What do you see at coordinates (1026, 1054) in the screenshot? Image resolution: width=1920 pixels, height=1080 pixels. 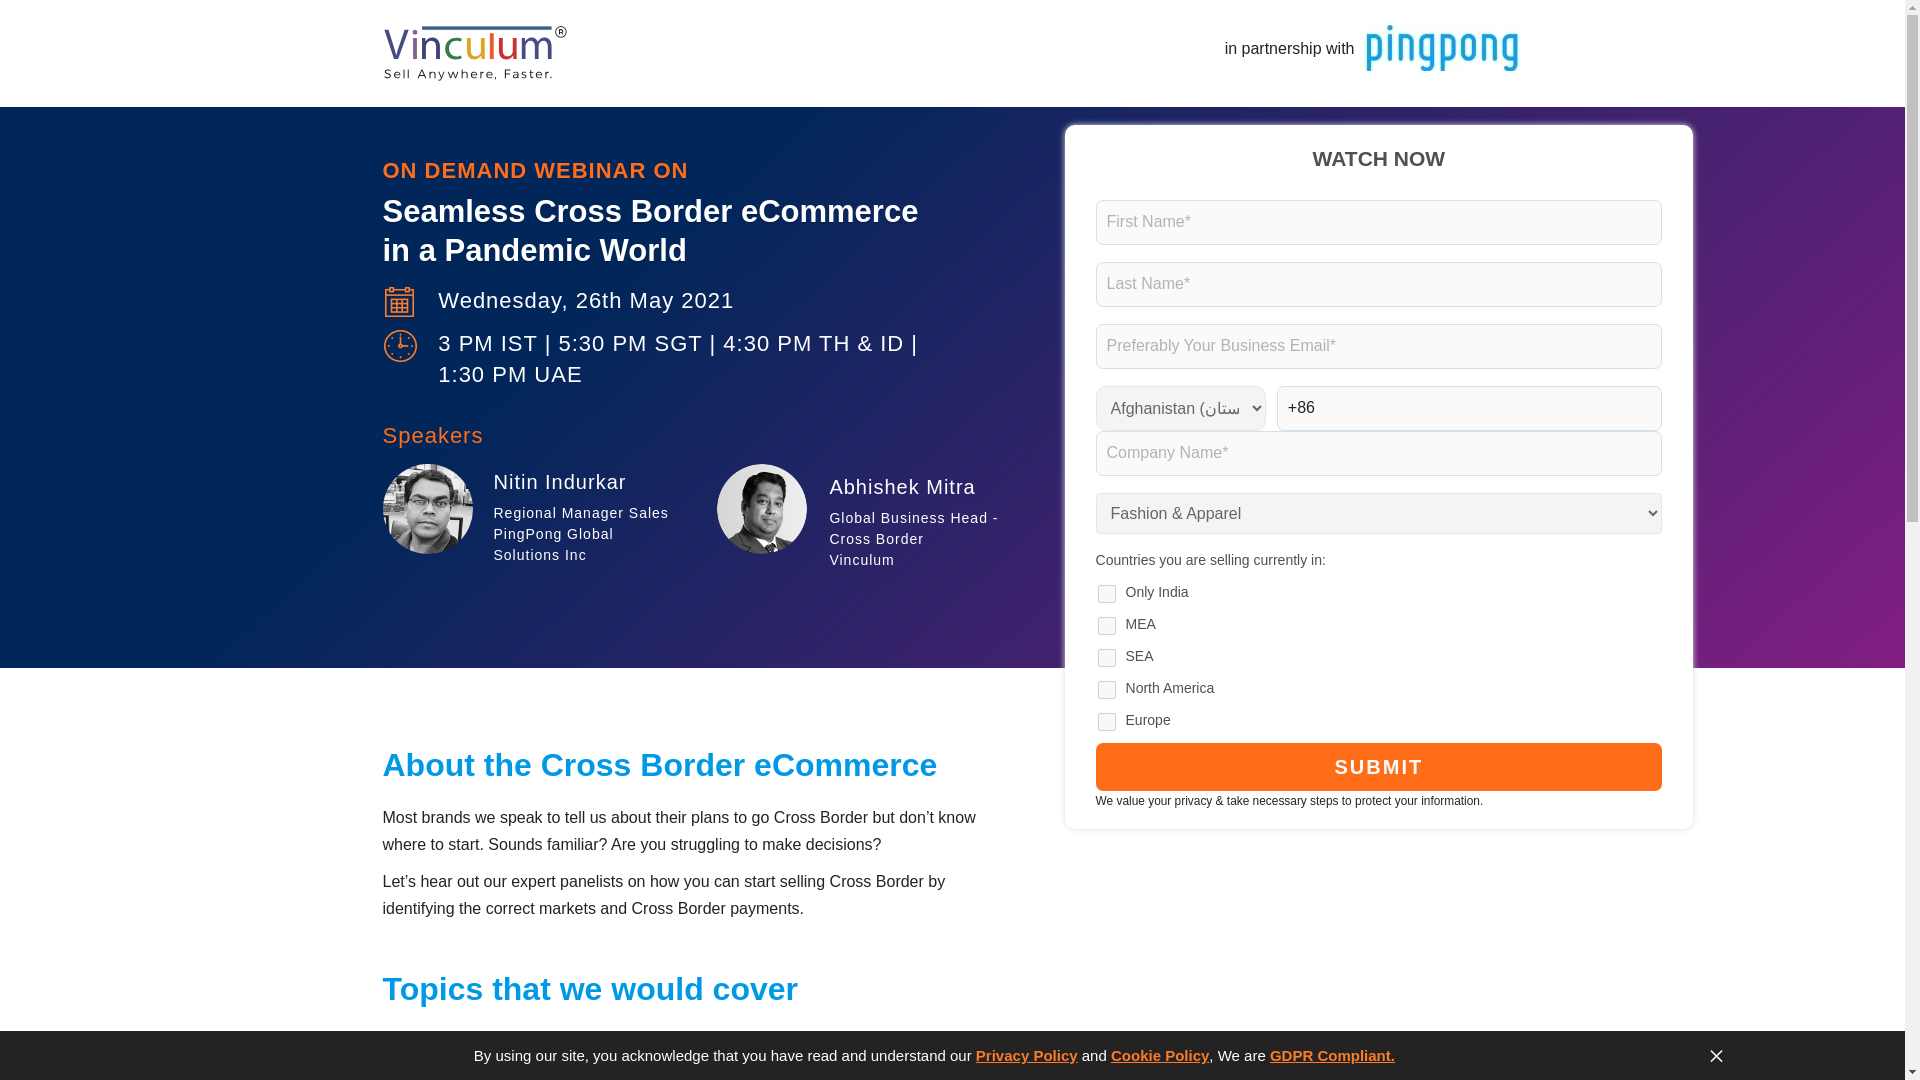 I see `Privacy Policy` at bounding box center [1026, 1054].